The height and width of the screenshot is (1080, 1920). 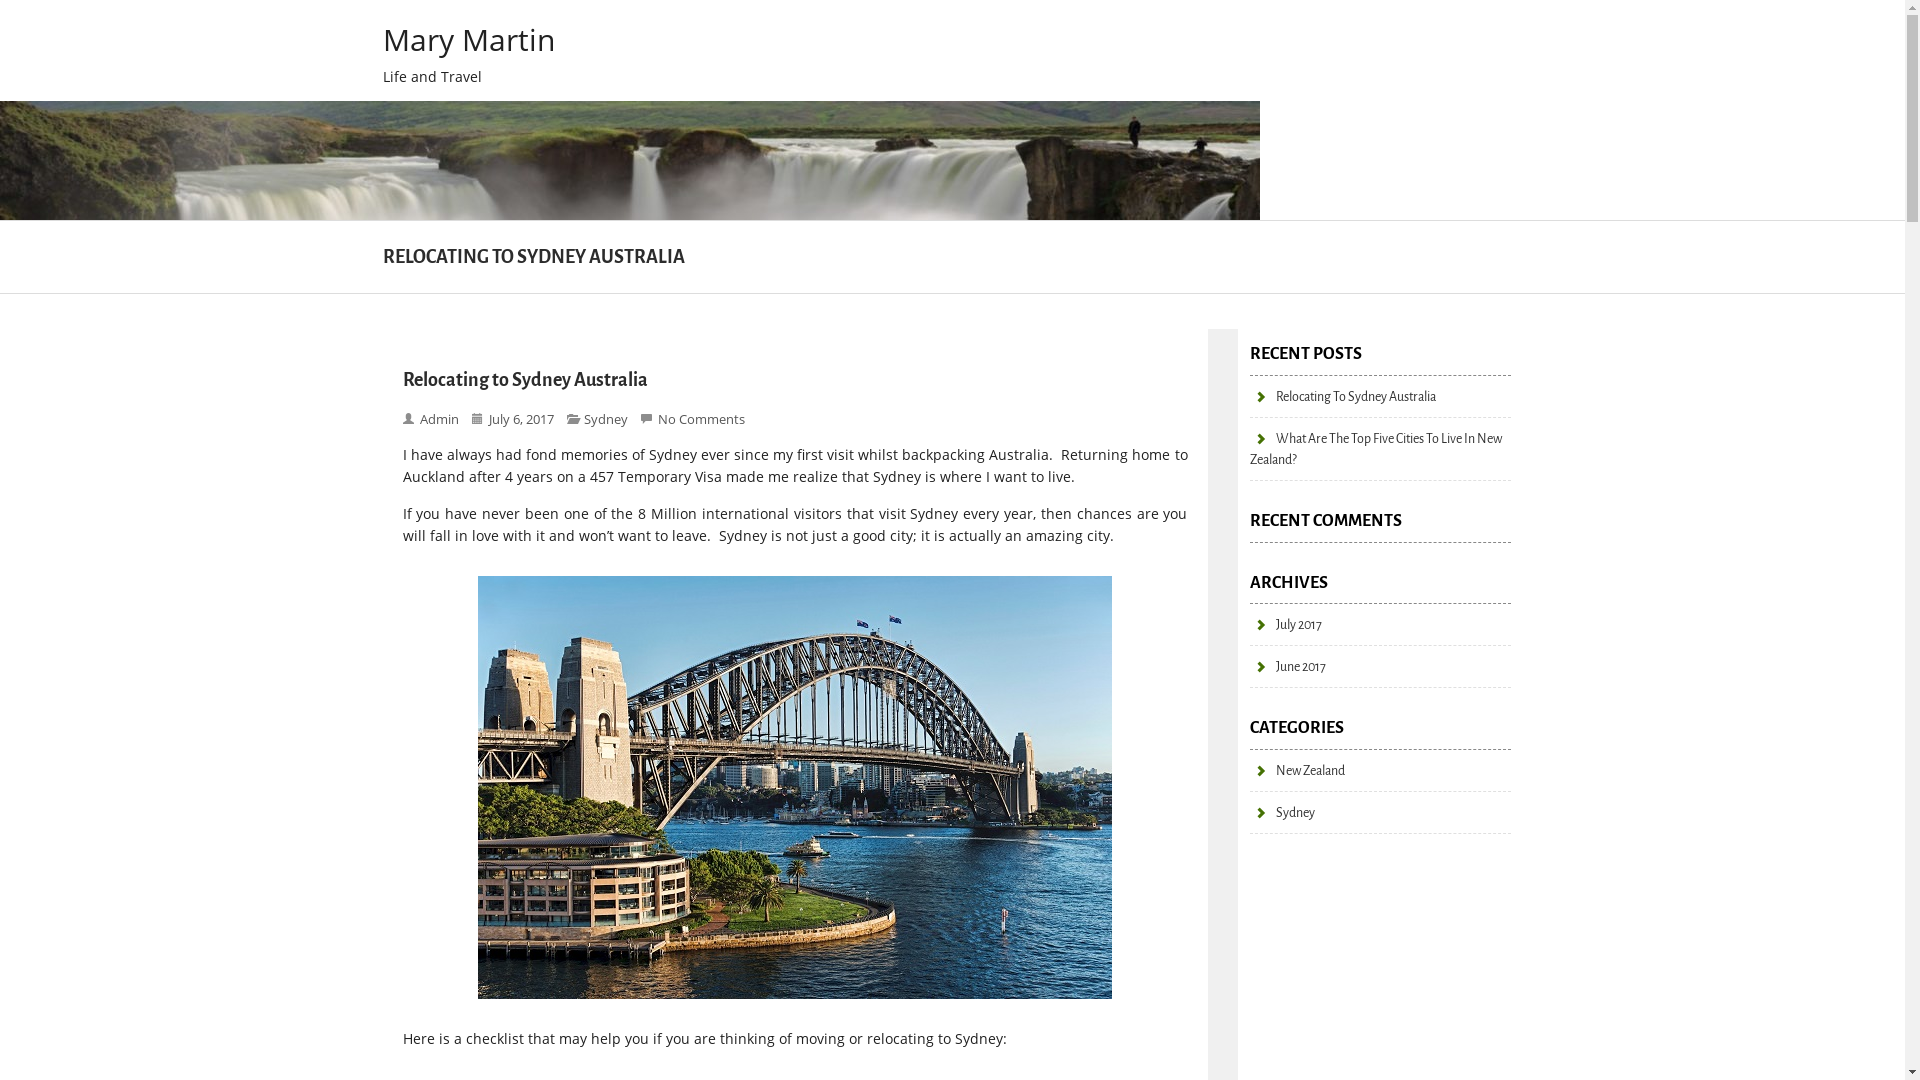 What do you see at coordinates (514, 40) in the screenshot?
I see `Mary Martin` at bounding box center [514, 40].